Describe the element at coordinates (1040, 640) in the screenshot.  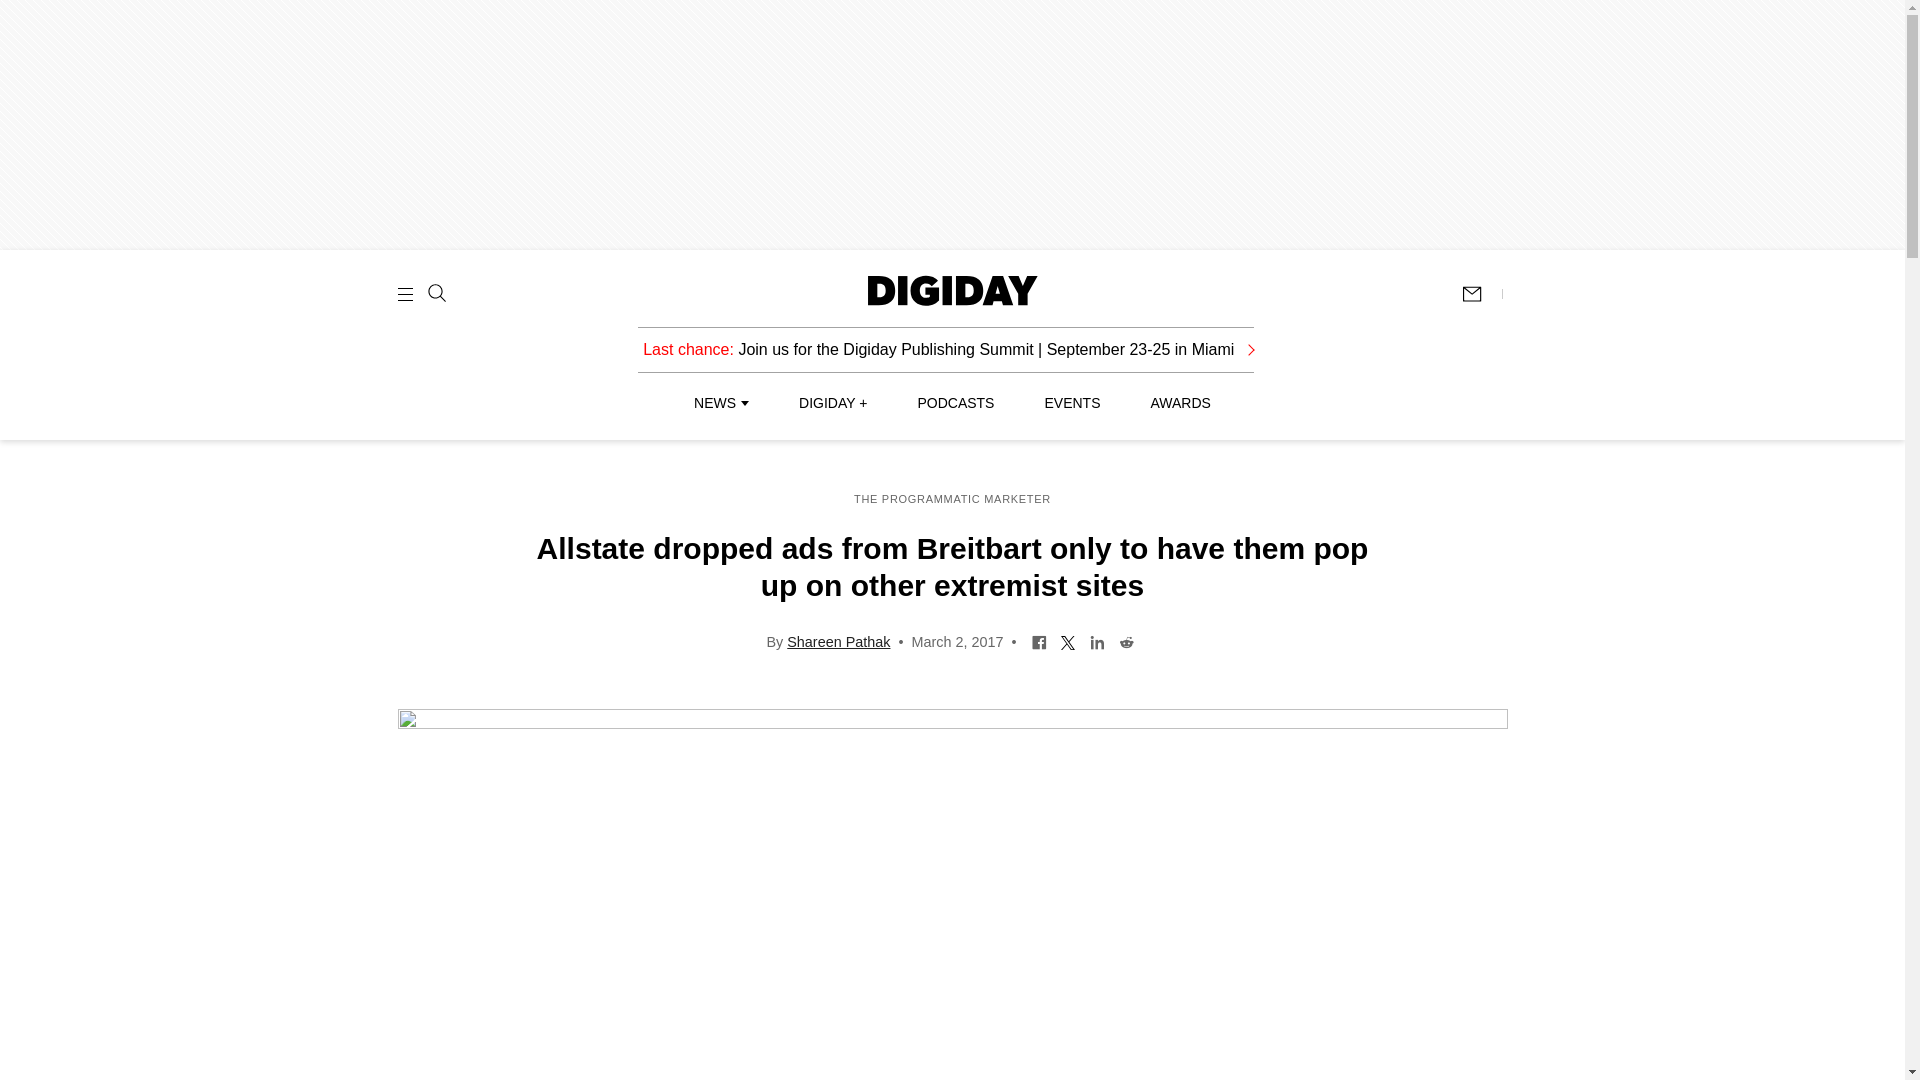
I see `Share on Facebook` at that location.